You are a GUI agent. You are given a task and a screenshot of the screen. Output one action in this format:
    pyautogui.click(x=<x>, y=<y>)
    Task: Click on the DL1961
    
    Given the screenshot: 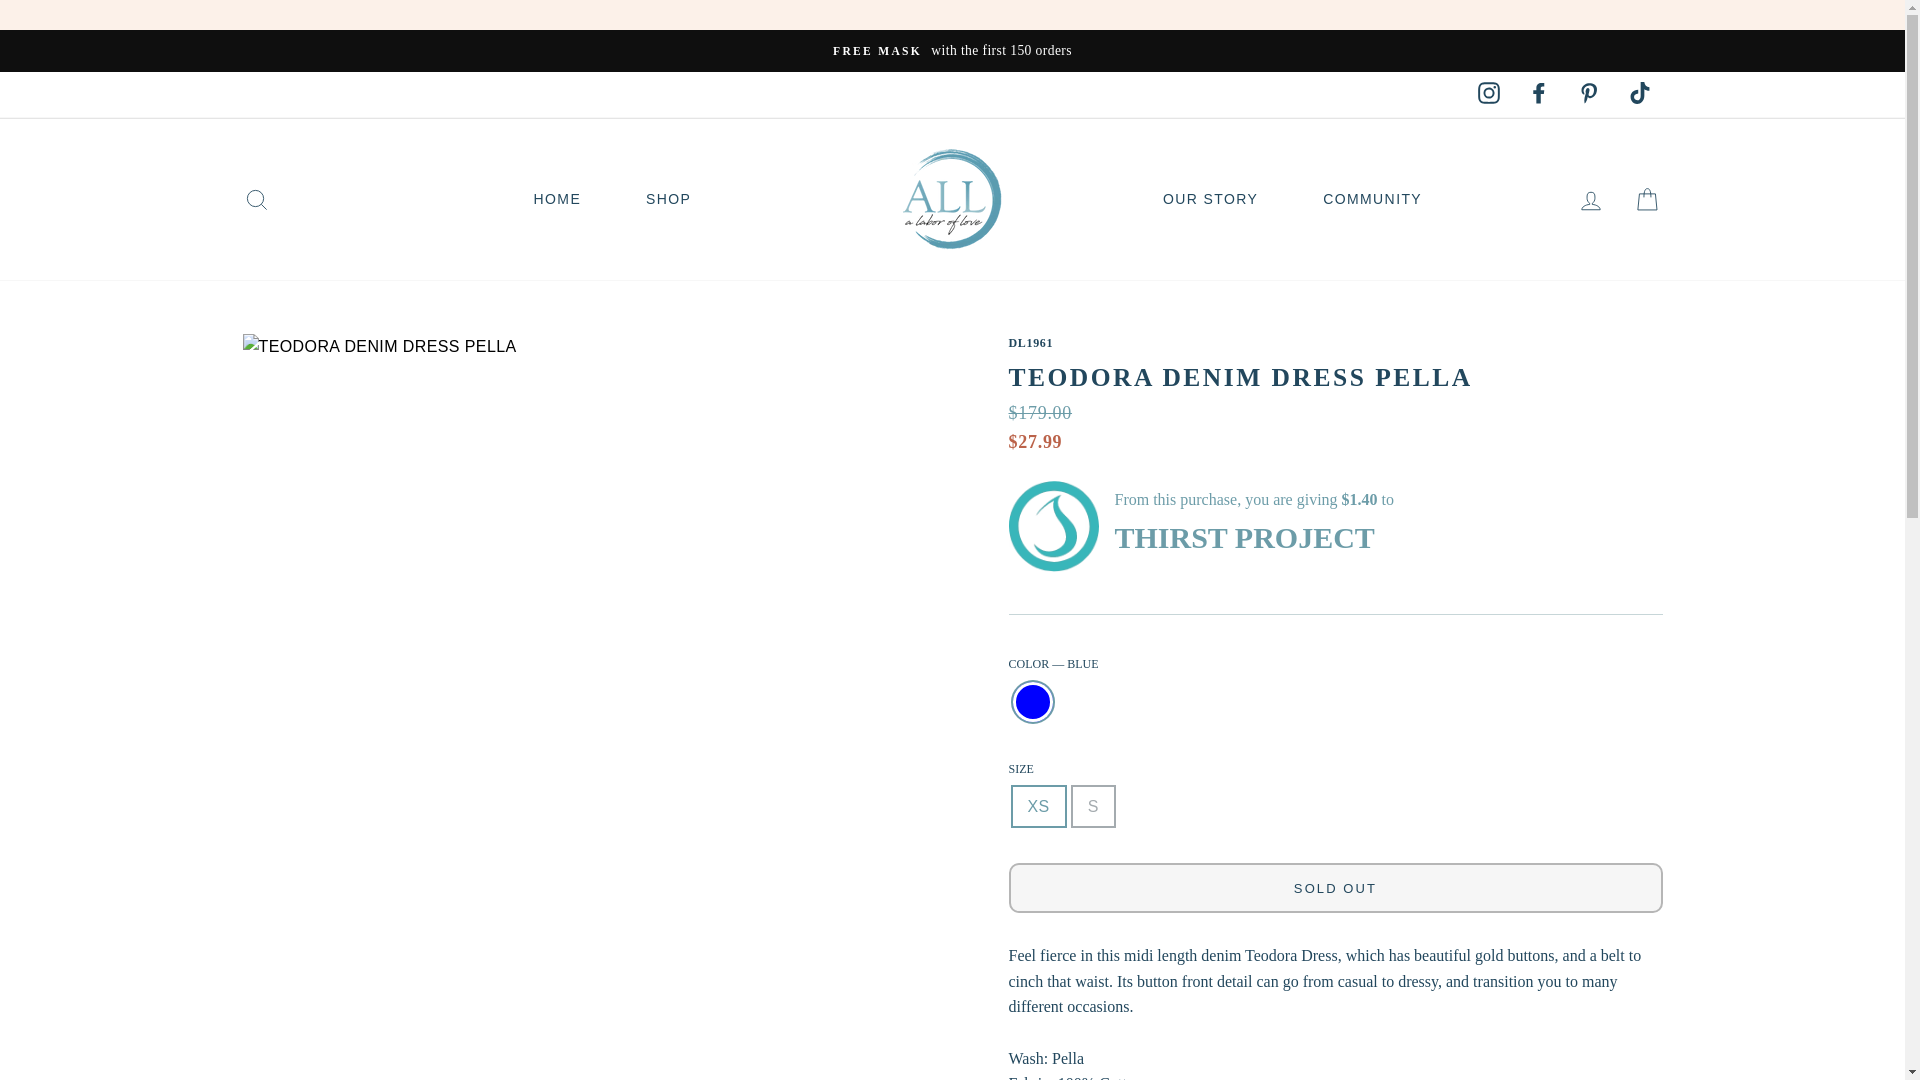 What is the action you would take?
    pyautogui.click(x=1030, y=342)
    